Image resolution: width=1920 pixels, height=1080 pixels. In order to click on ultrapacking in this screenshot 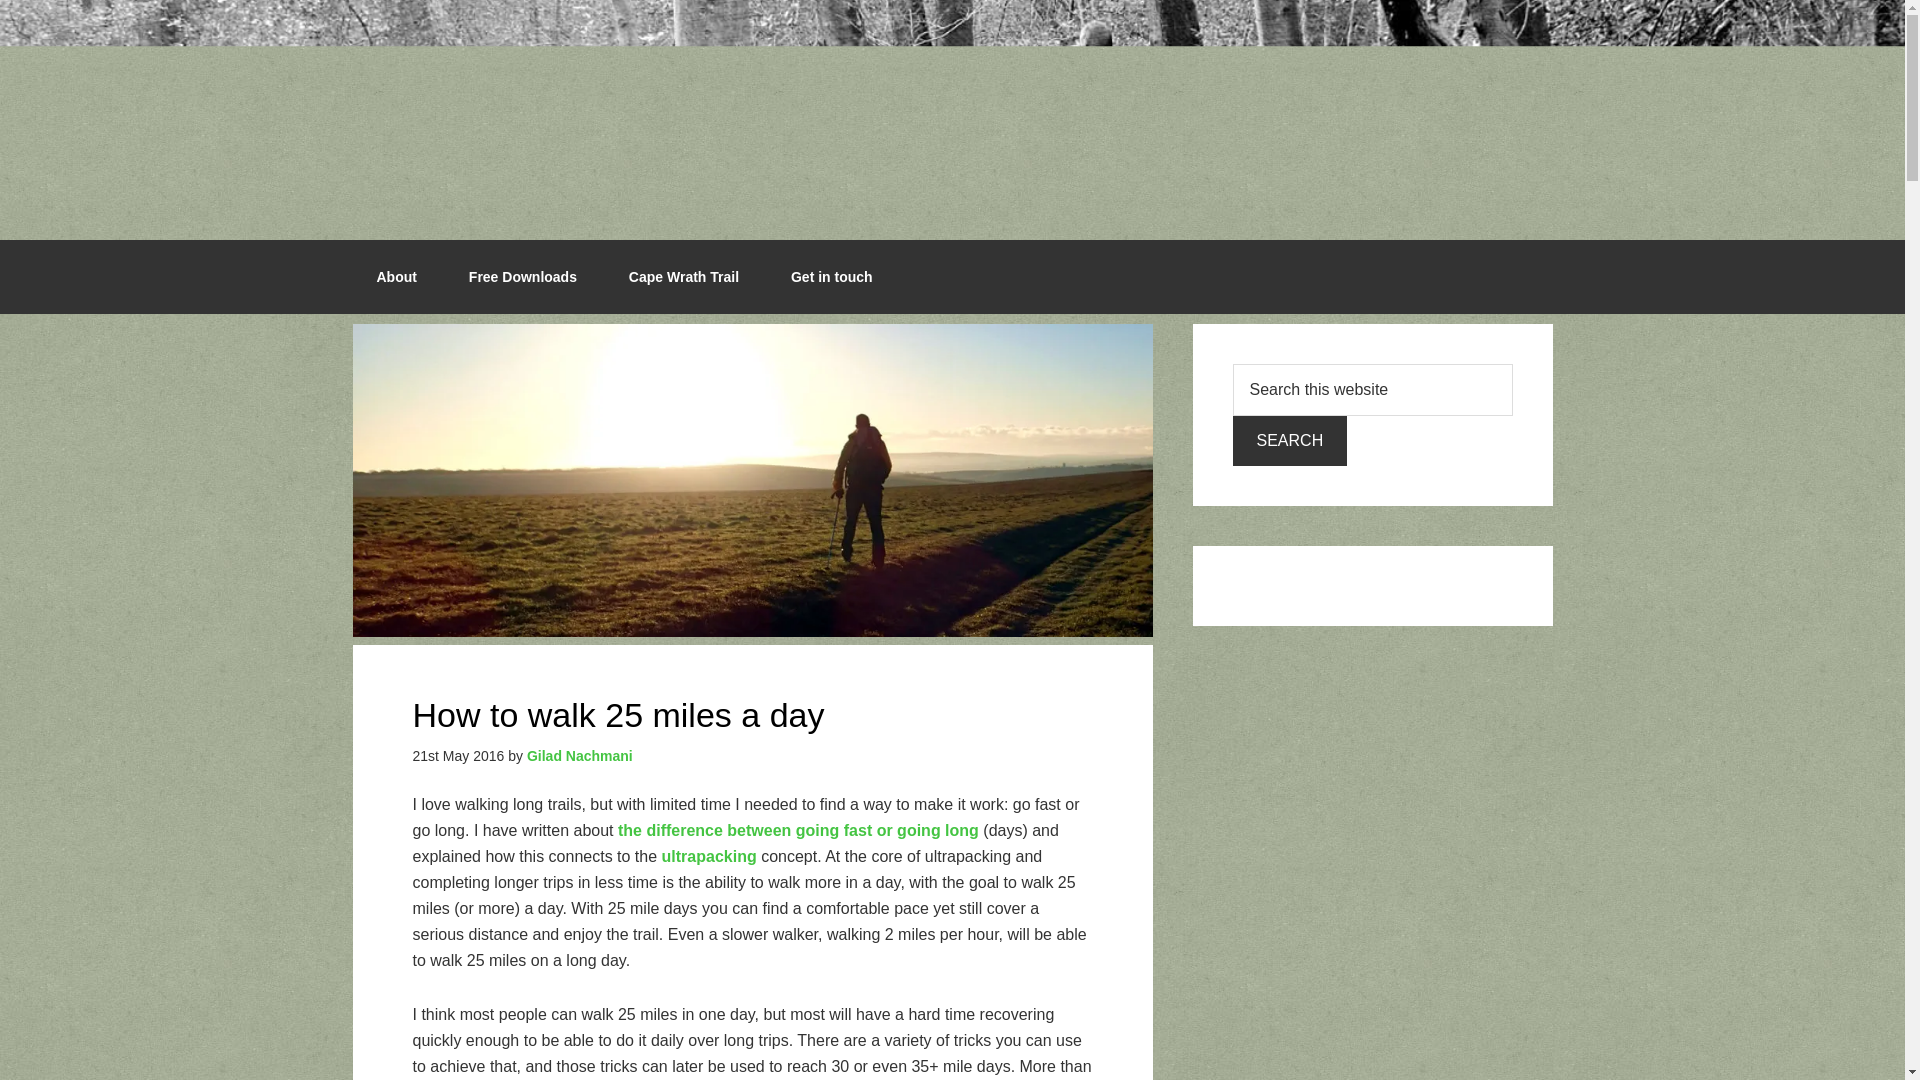, I will do `click(712, 856)`.